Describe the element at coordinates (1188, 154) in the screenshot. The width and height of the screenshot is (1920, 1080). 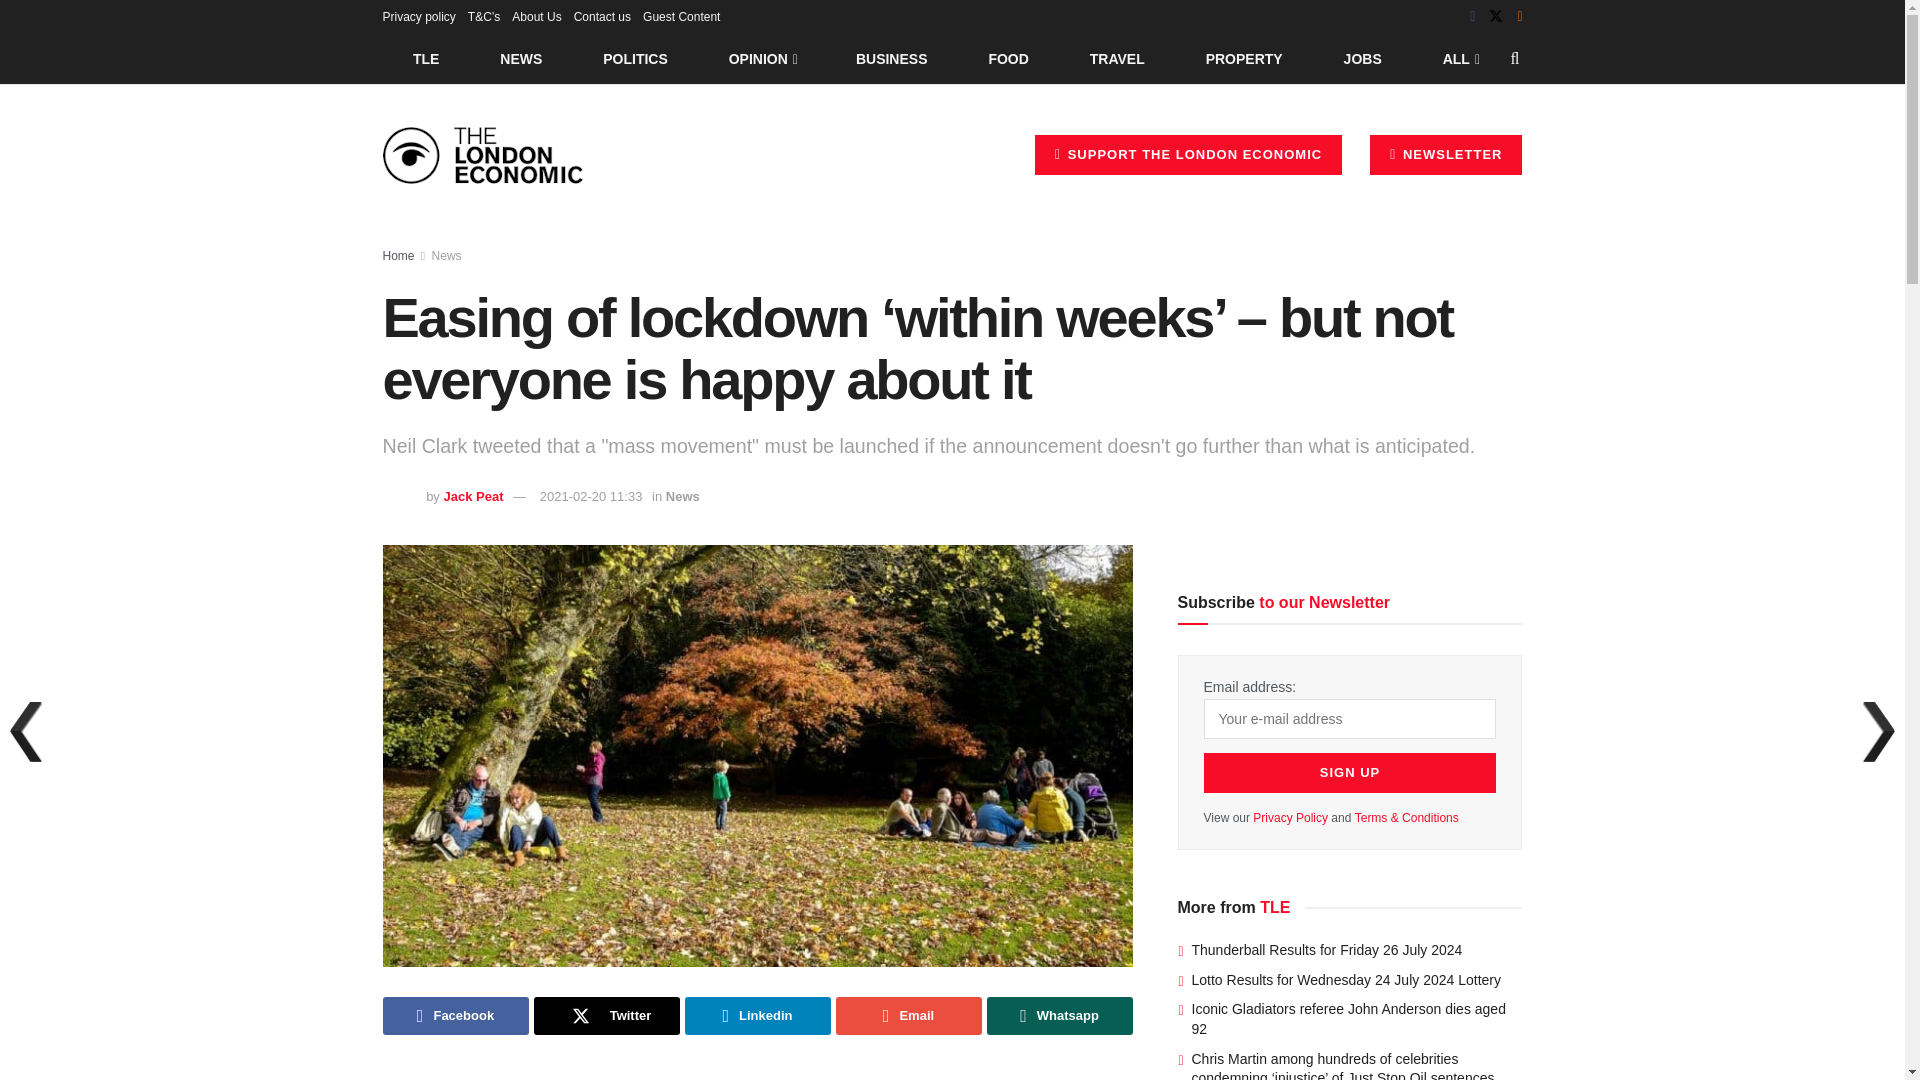
I see `SUPPORT THE LONDON ECONOMIC` at that location.